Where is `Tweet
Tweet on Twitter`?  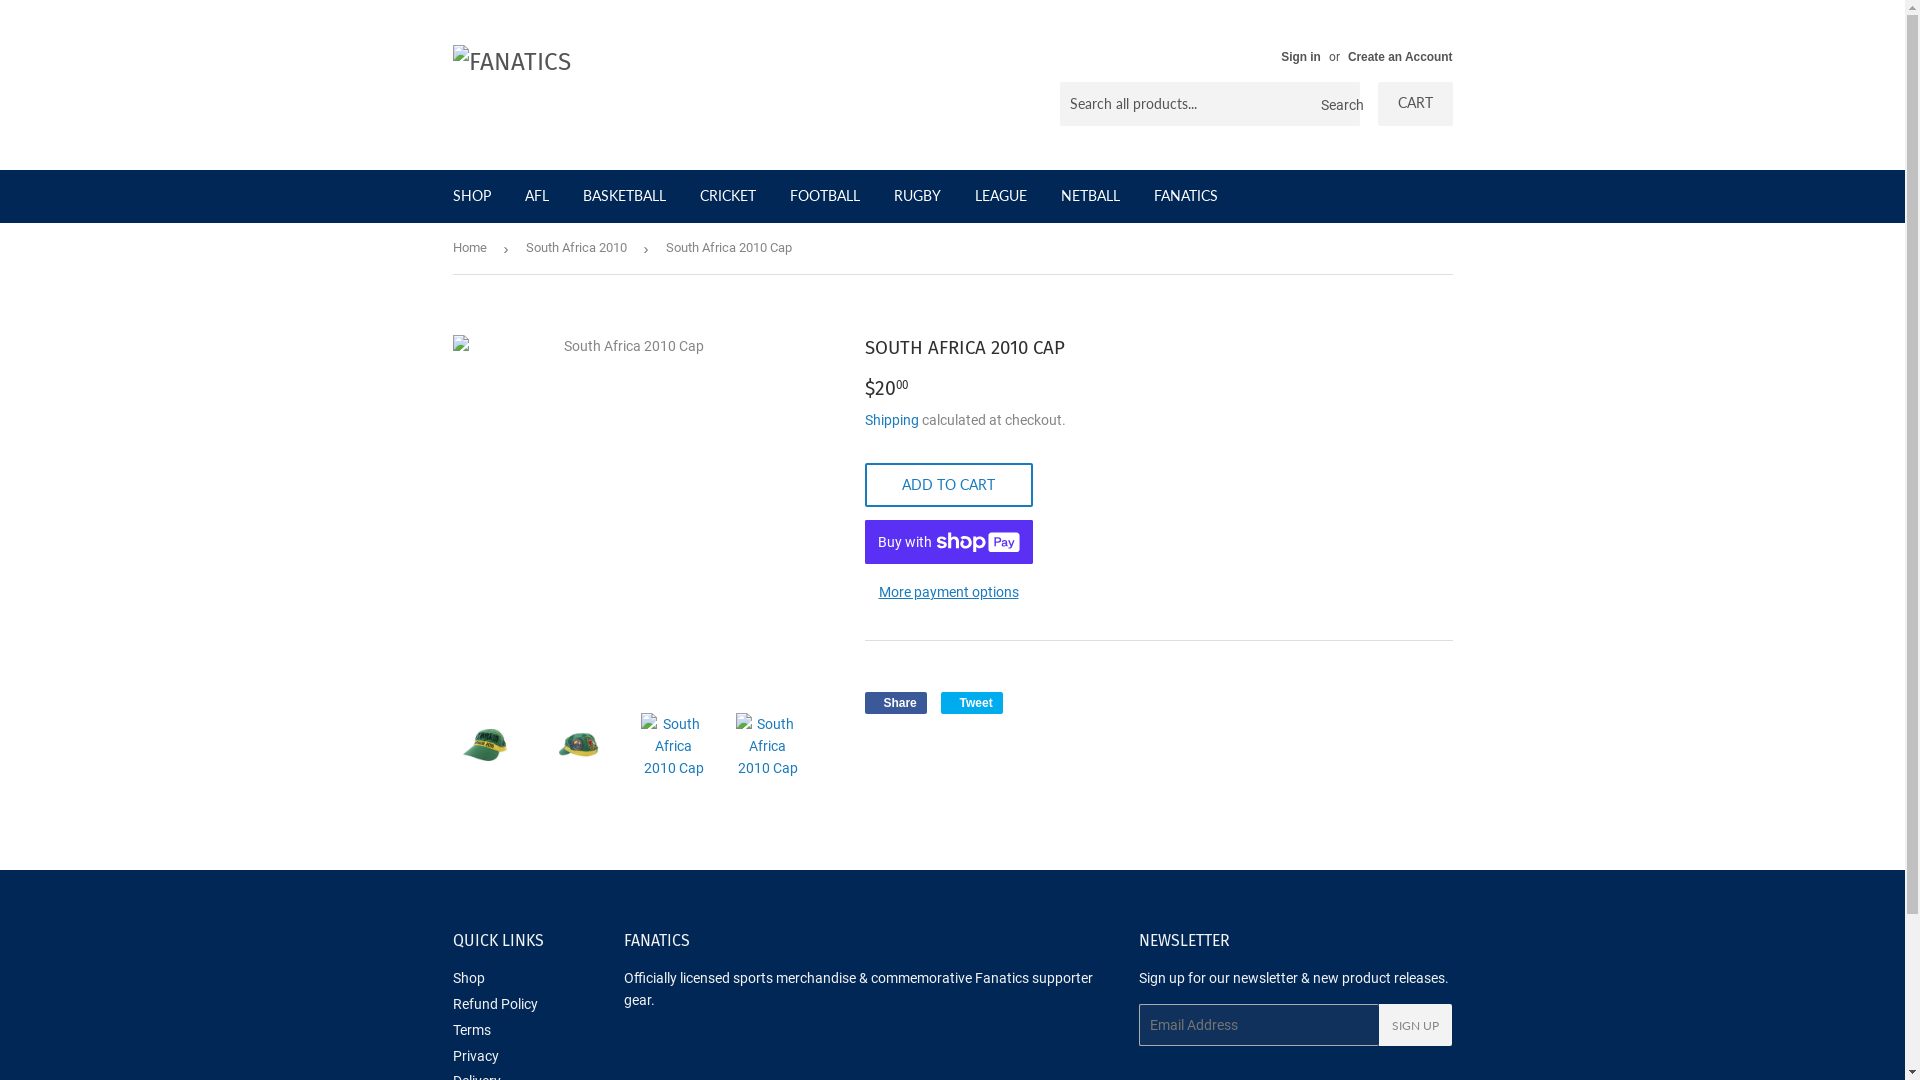
Tweet
Tweet on Twitter is located at coordinates (972, 703).